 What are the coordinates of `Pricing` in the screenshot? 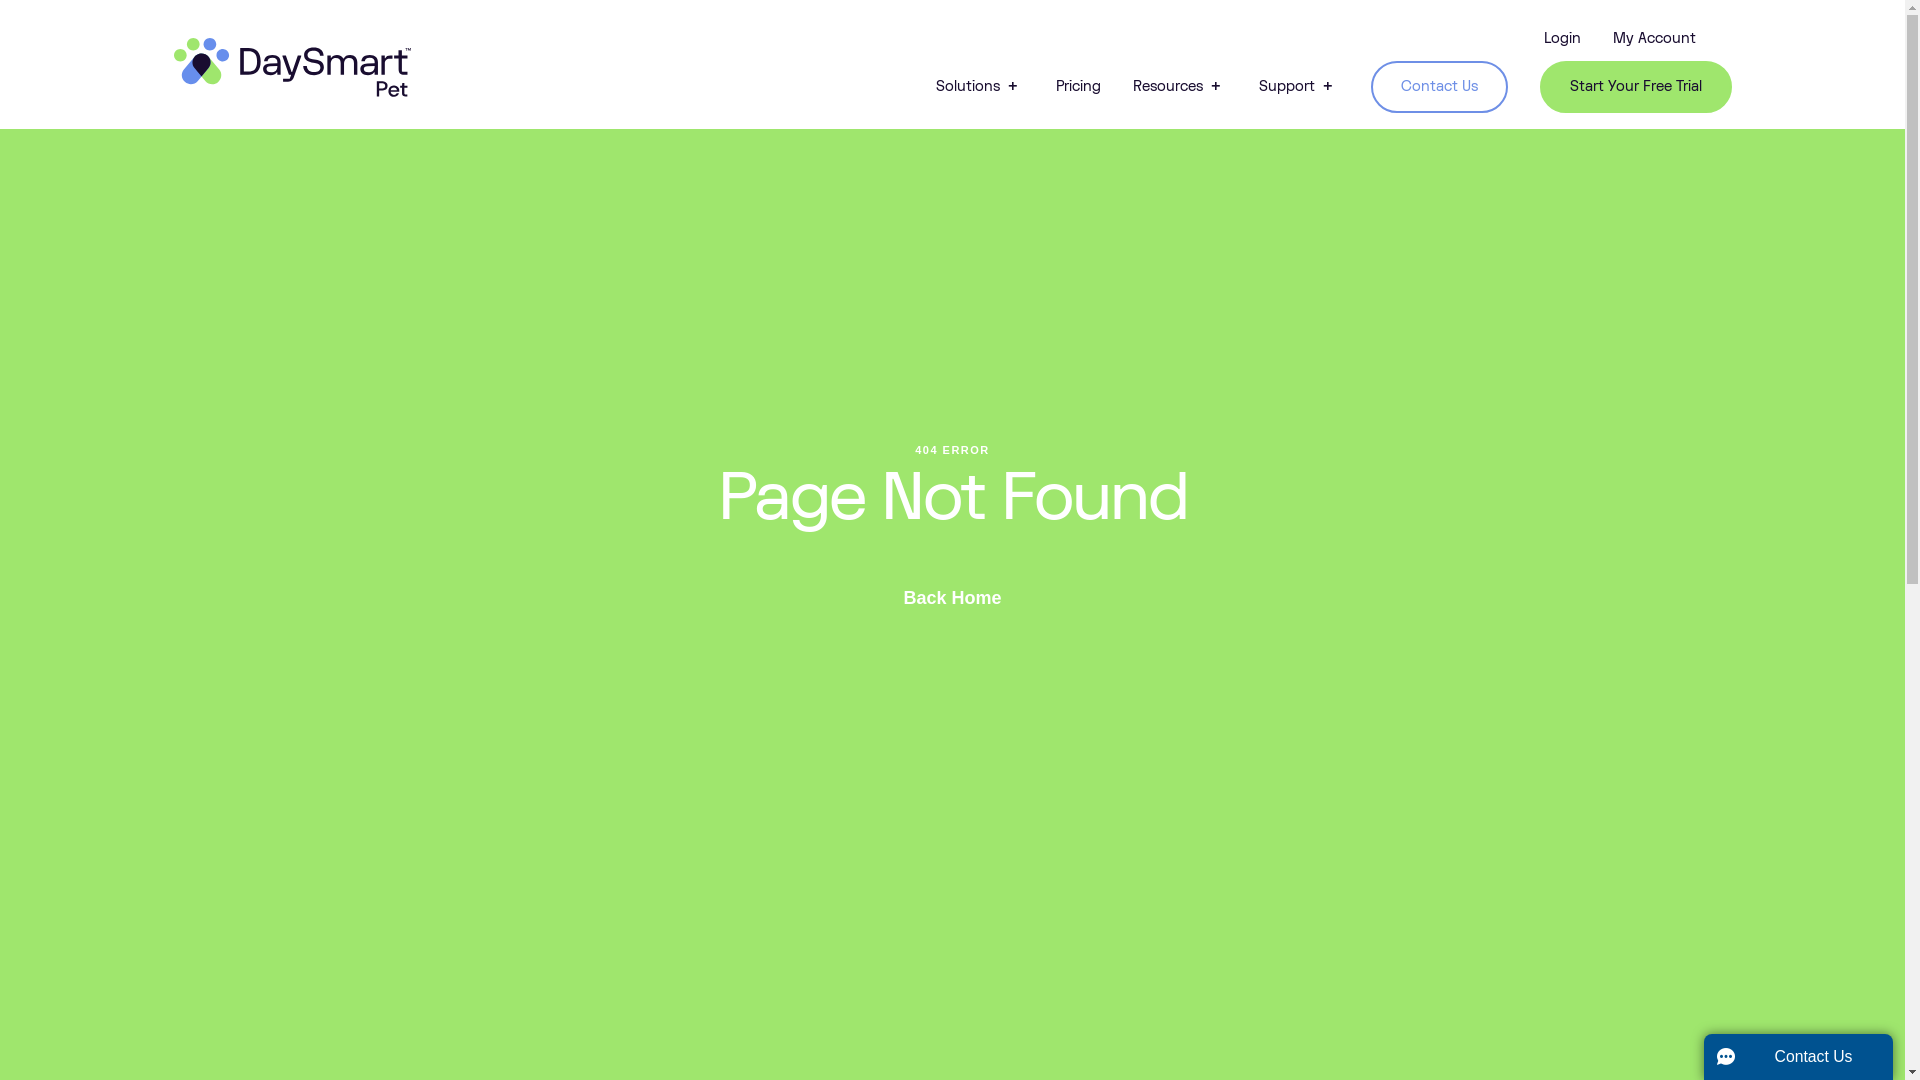 It's located at (1078, 86).